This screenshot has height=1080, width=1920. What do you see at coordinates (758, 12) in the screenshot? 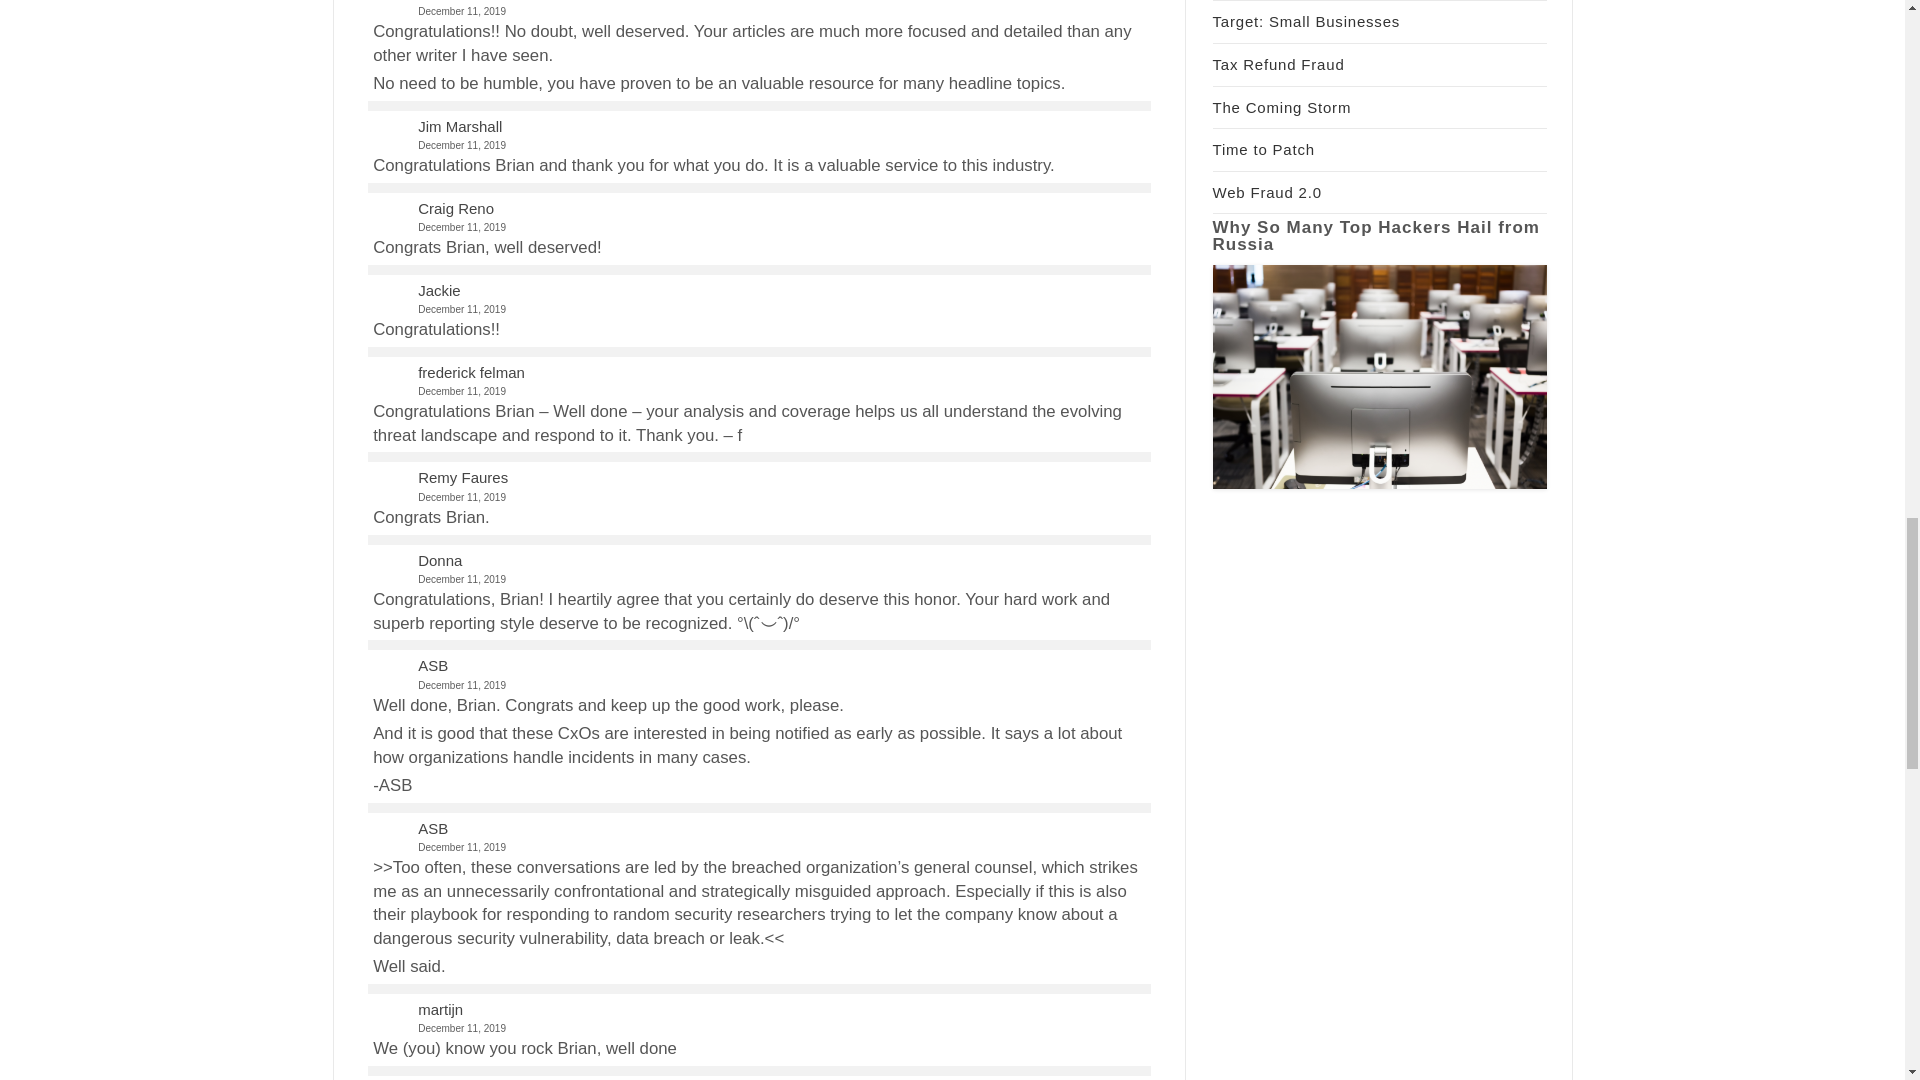
I see `December 11, 2019` at bounding box center [758, 12].